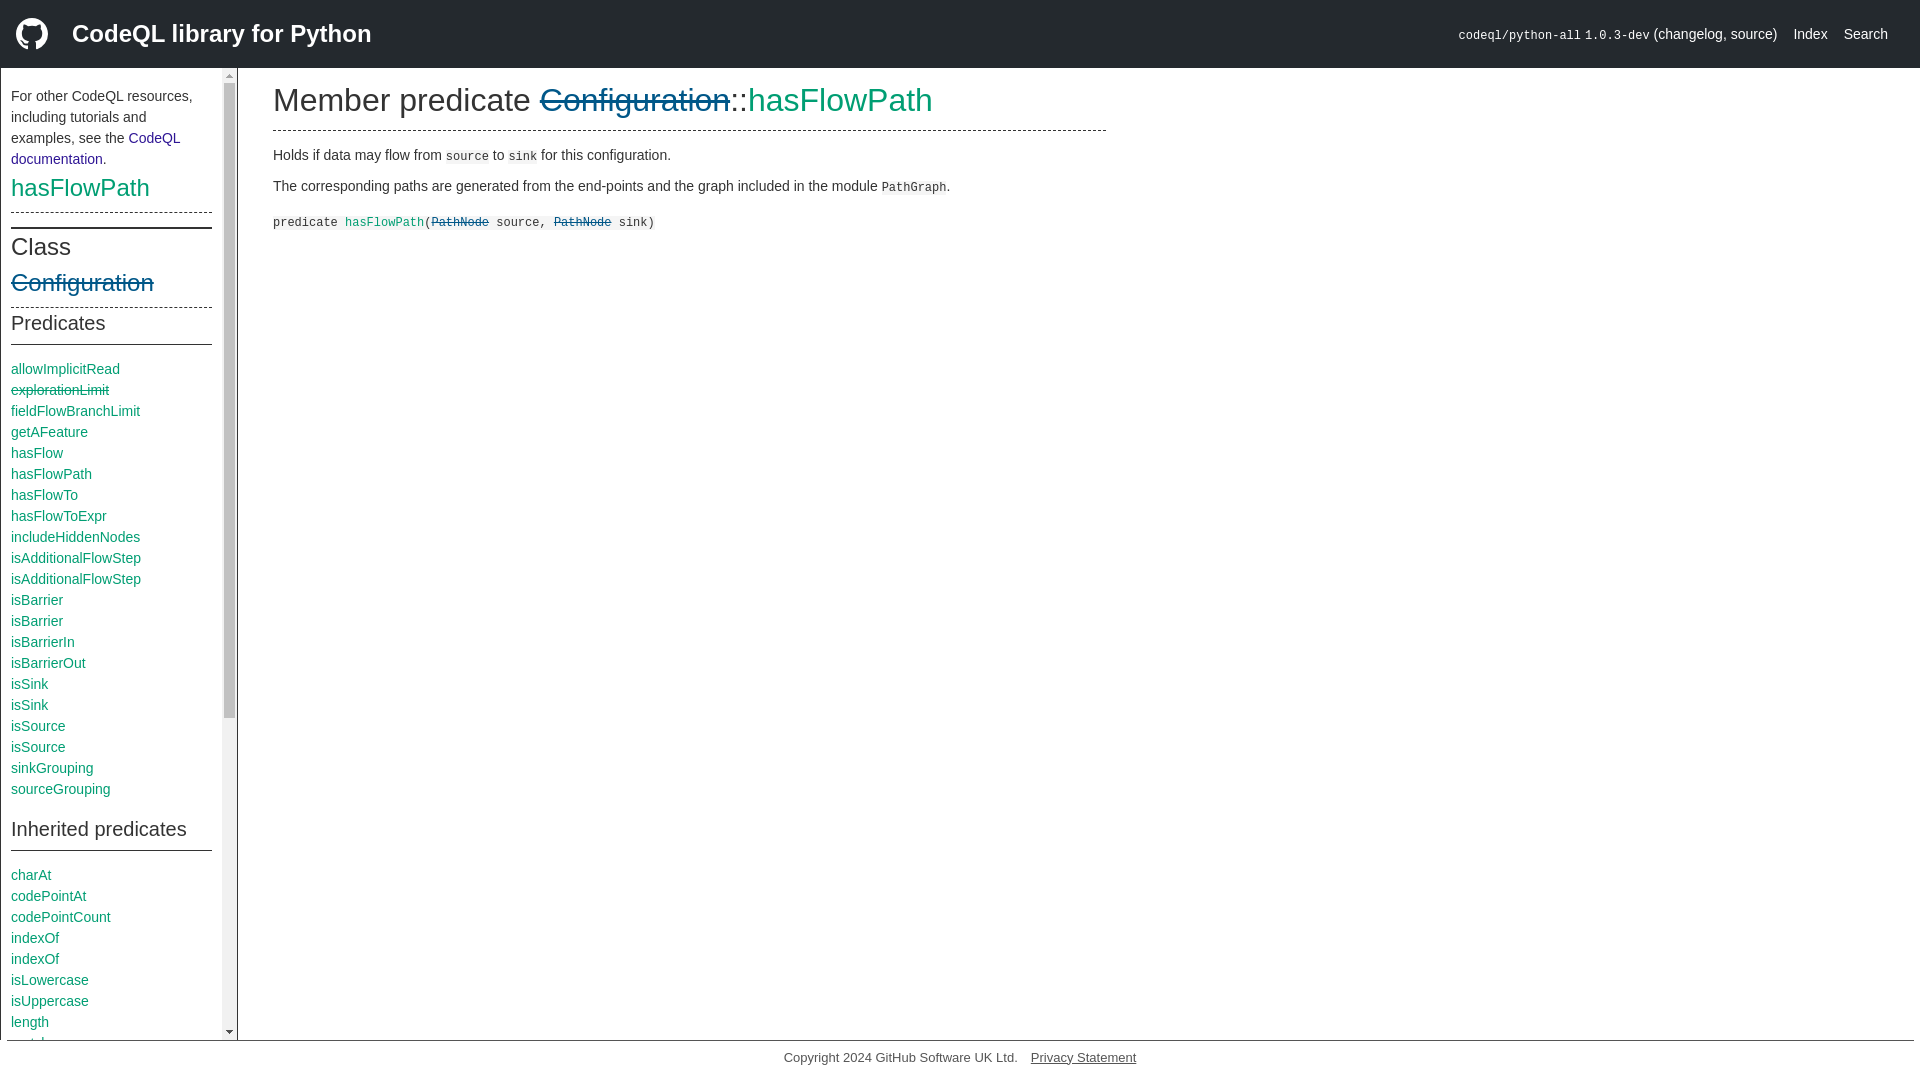 This screenshot has width=1920, height=1080. Describe the element at coordinates (35, 958) in the screenshot. I see `indexOf` at that location.